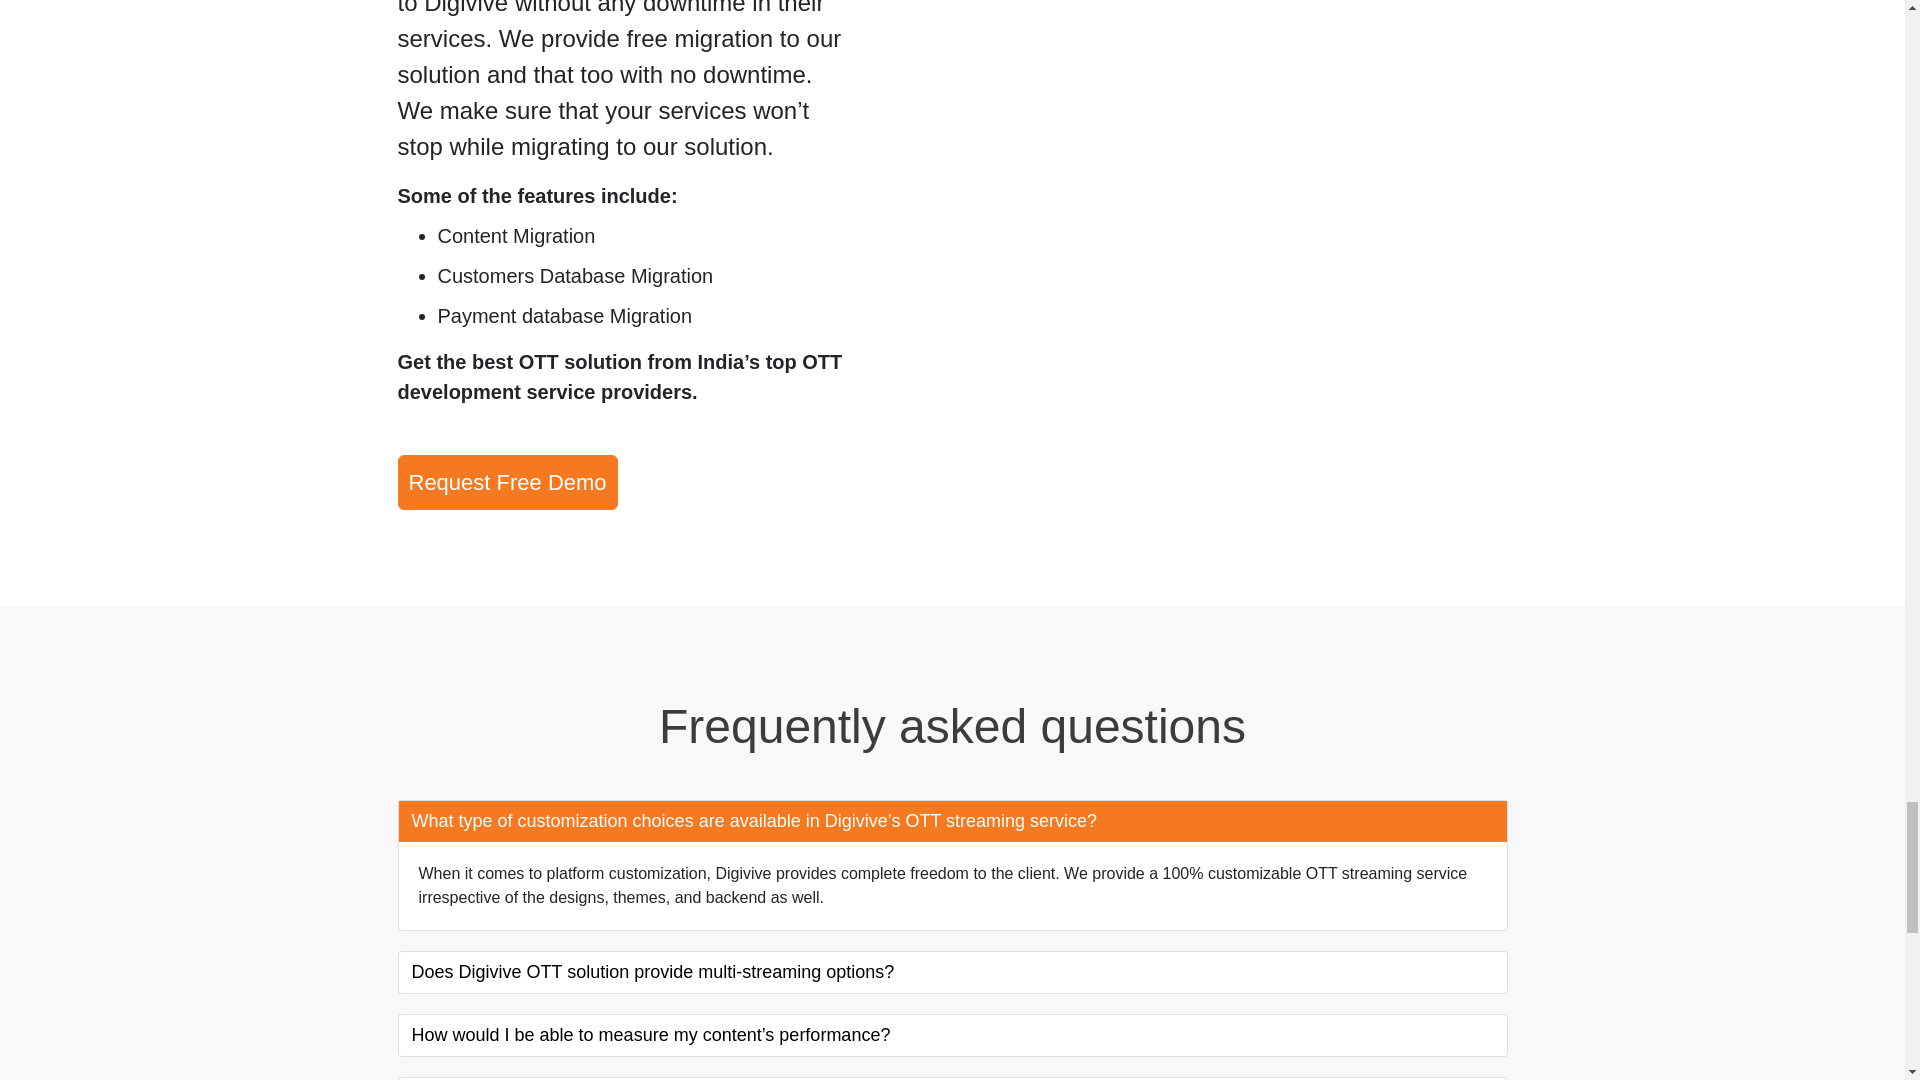 The height and width of the screenshot is (1080, 1920). Describe the element at coordinates (951, 972) in the screenshot. I see `Does Digivive OTT solution provide multi-streaming options?` at that location.